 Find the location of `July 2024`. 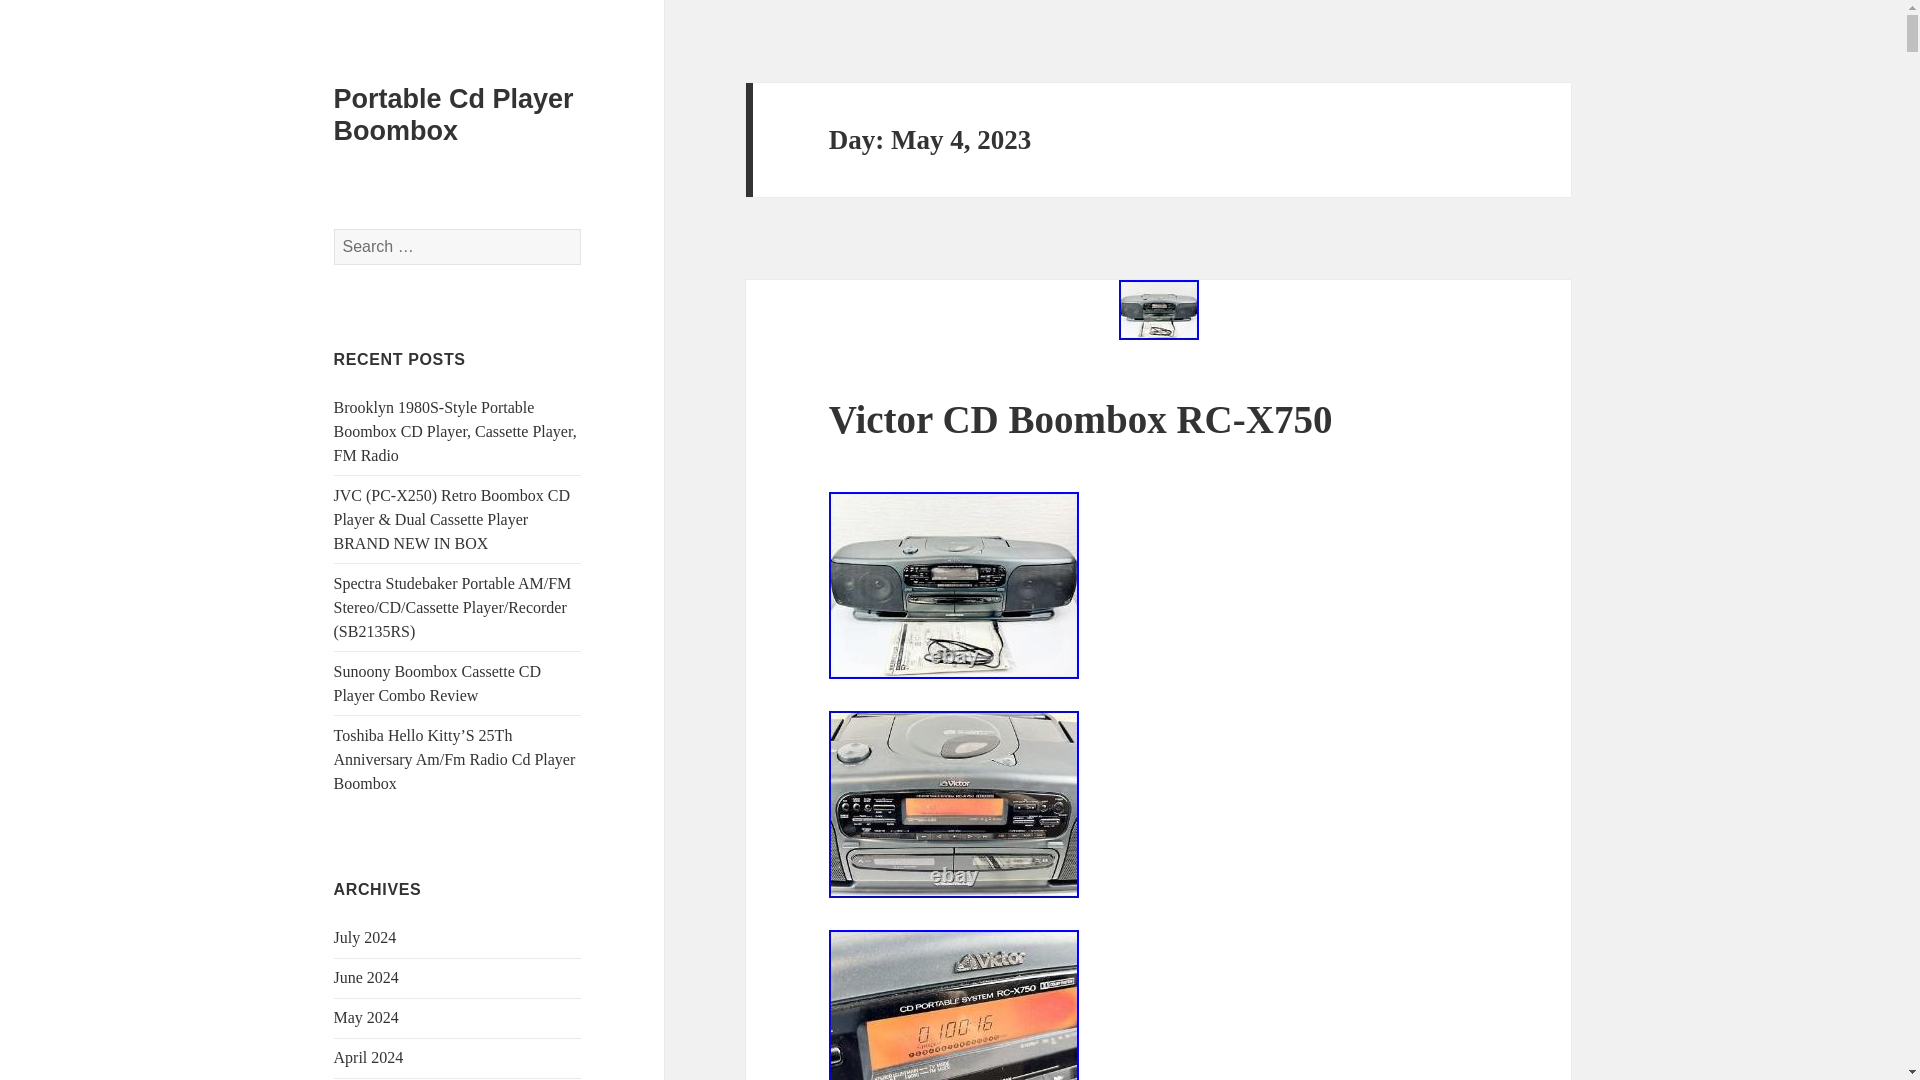

July 2024 is located at coordinates (366, 937).